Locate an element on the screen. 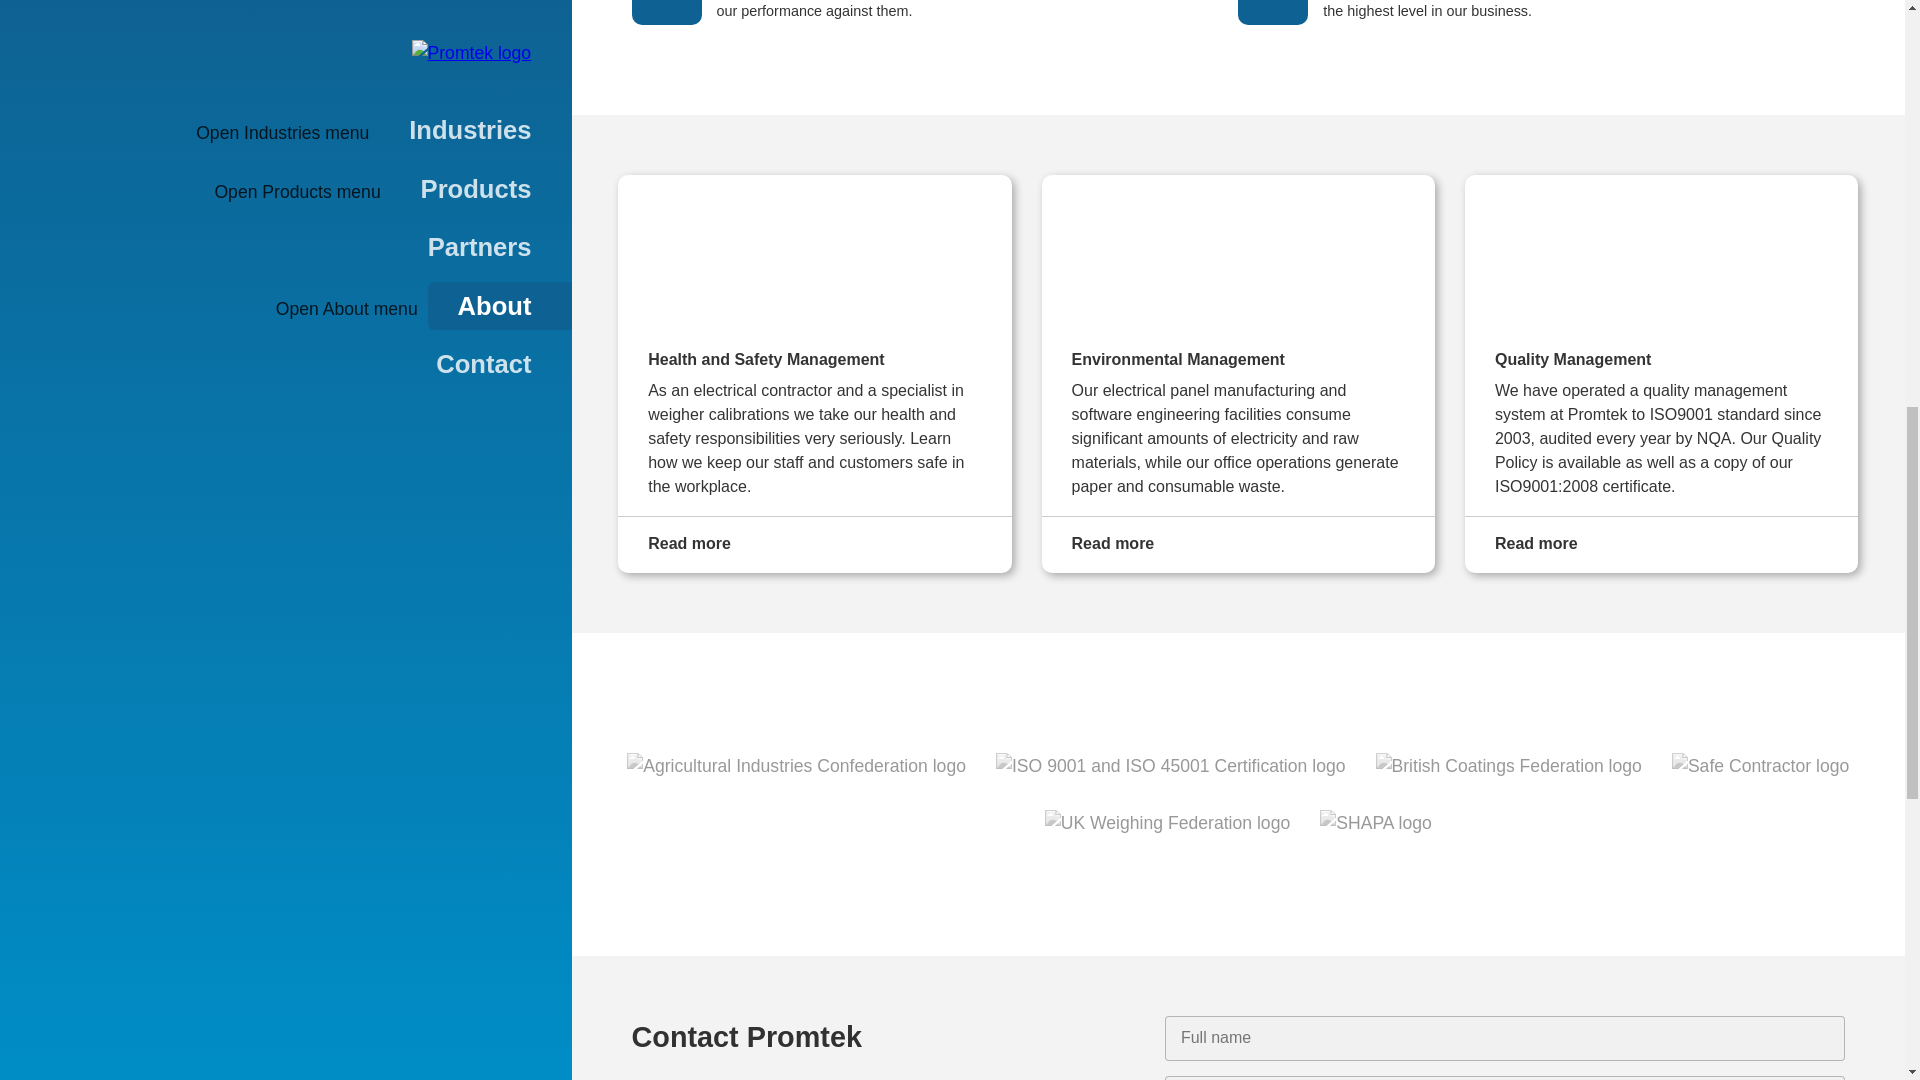  Environment Policy is located at coordinates (1238, 374).